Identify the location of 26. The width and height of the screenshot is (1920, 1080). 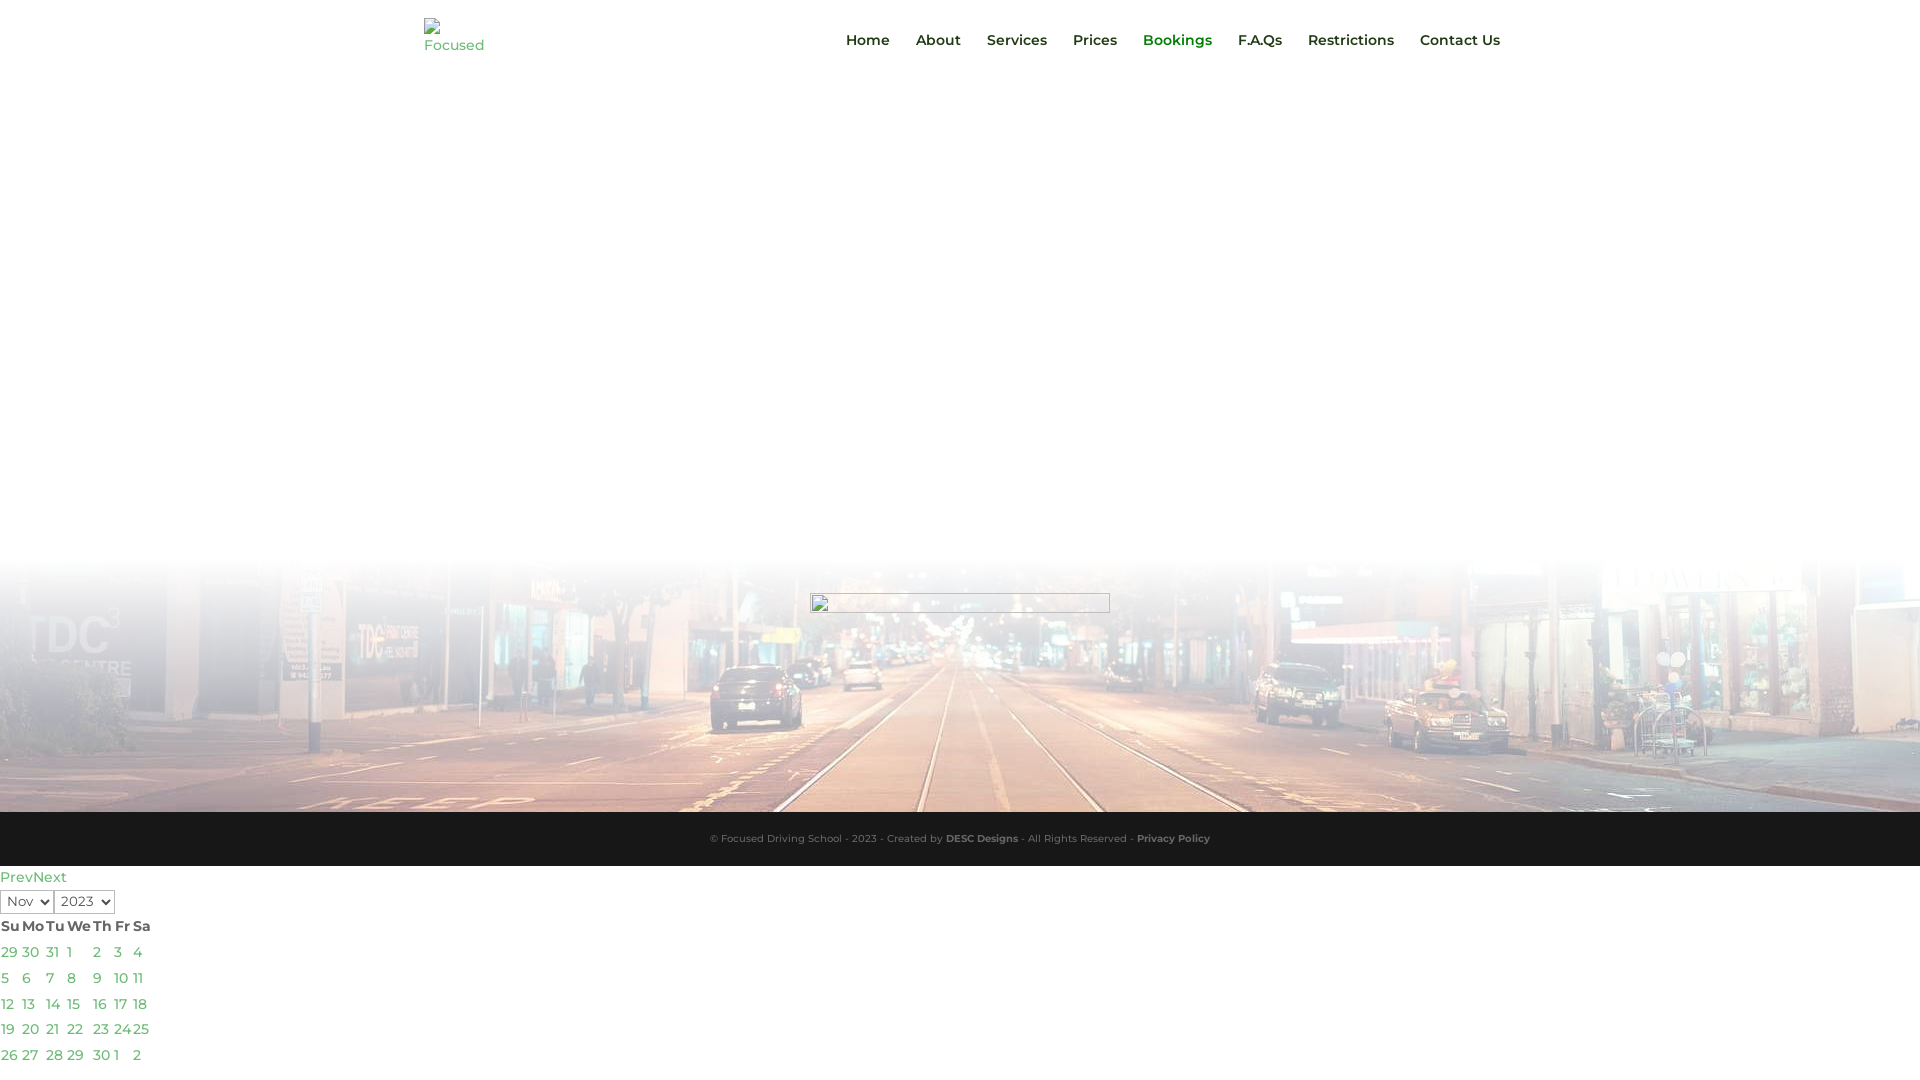
(10, 1055).